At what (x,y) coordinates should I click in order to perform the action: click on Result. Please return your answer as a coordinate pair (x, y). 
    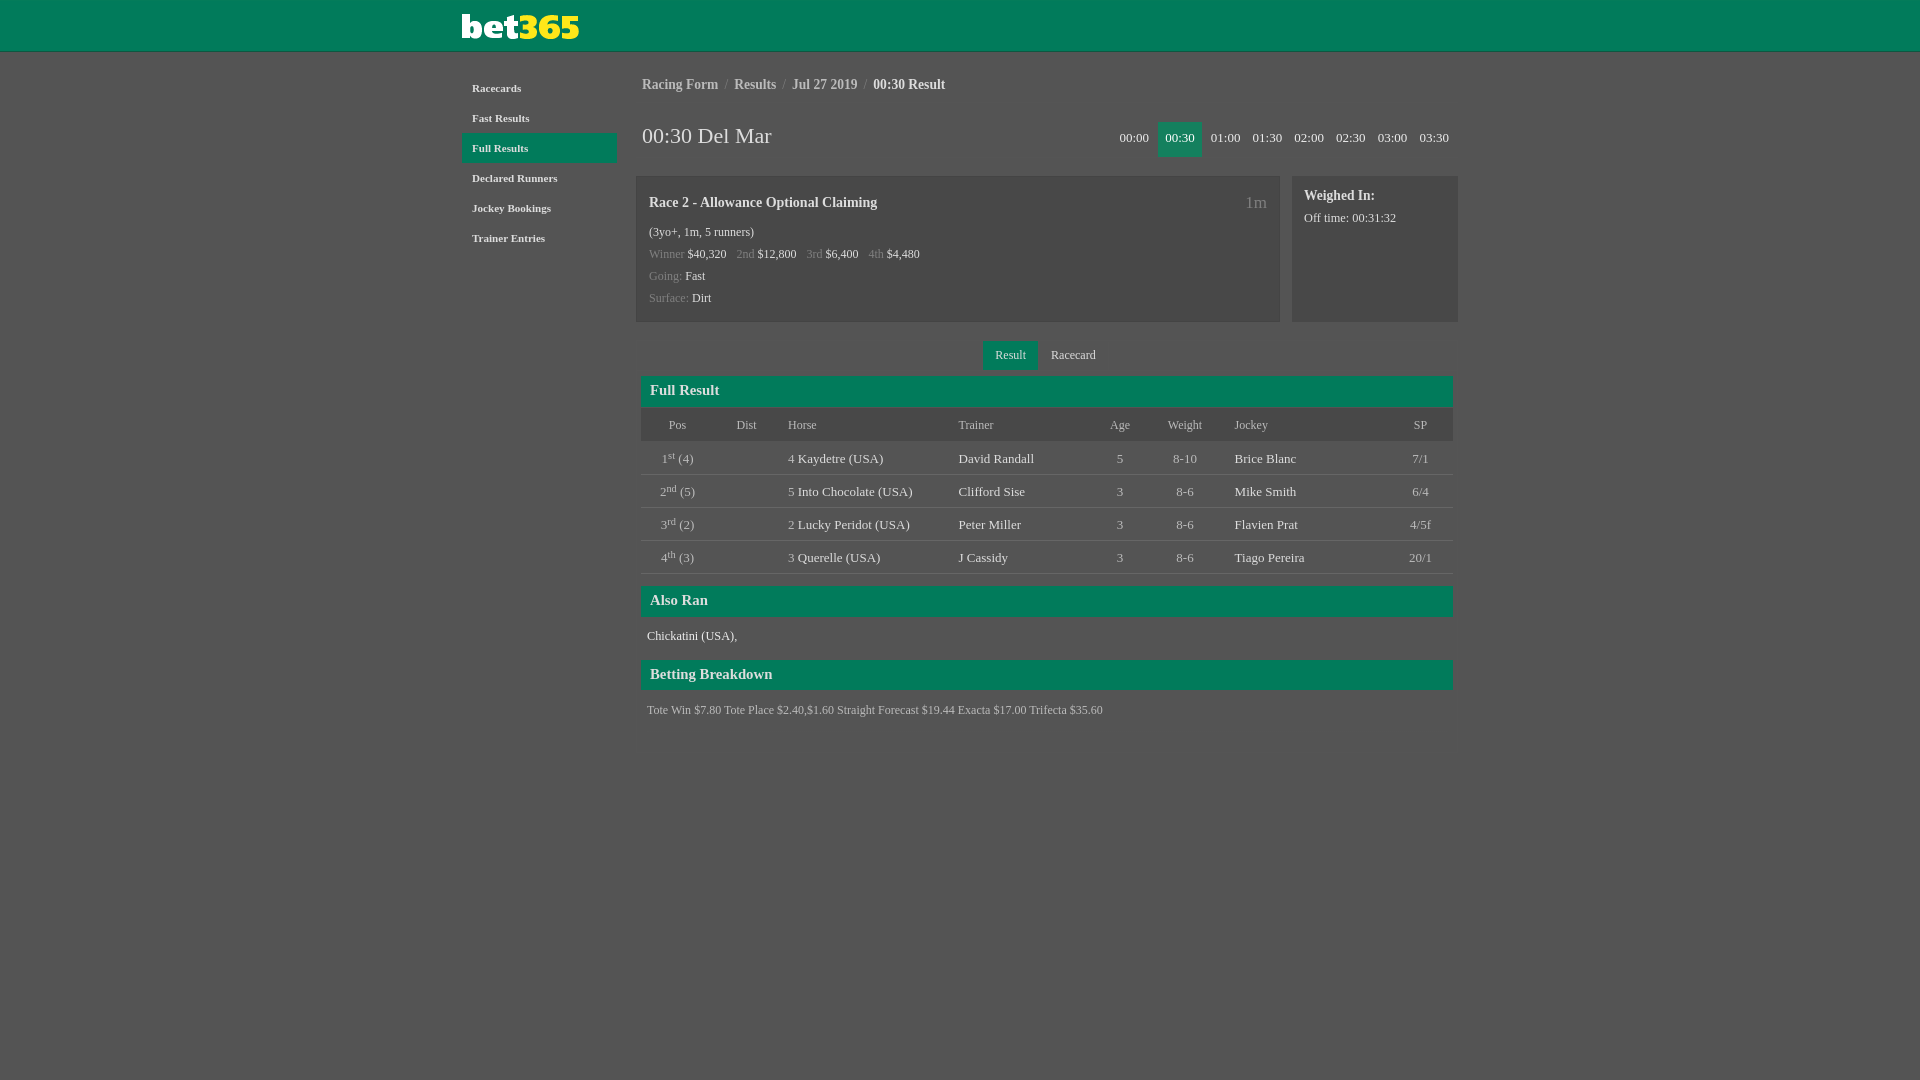
    Looking at the image, I should click on (1010, 356).